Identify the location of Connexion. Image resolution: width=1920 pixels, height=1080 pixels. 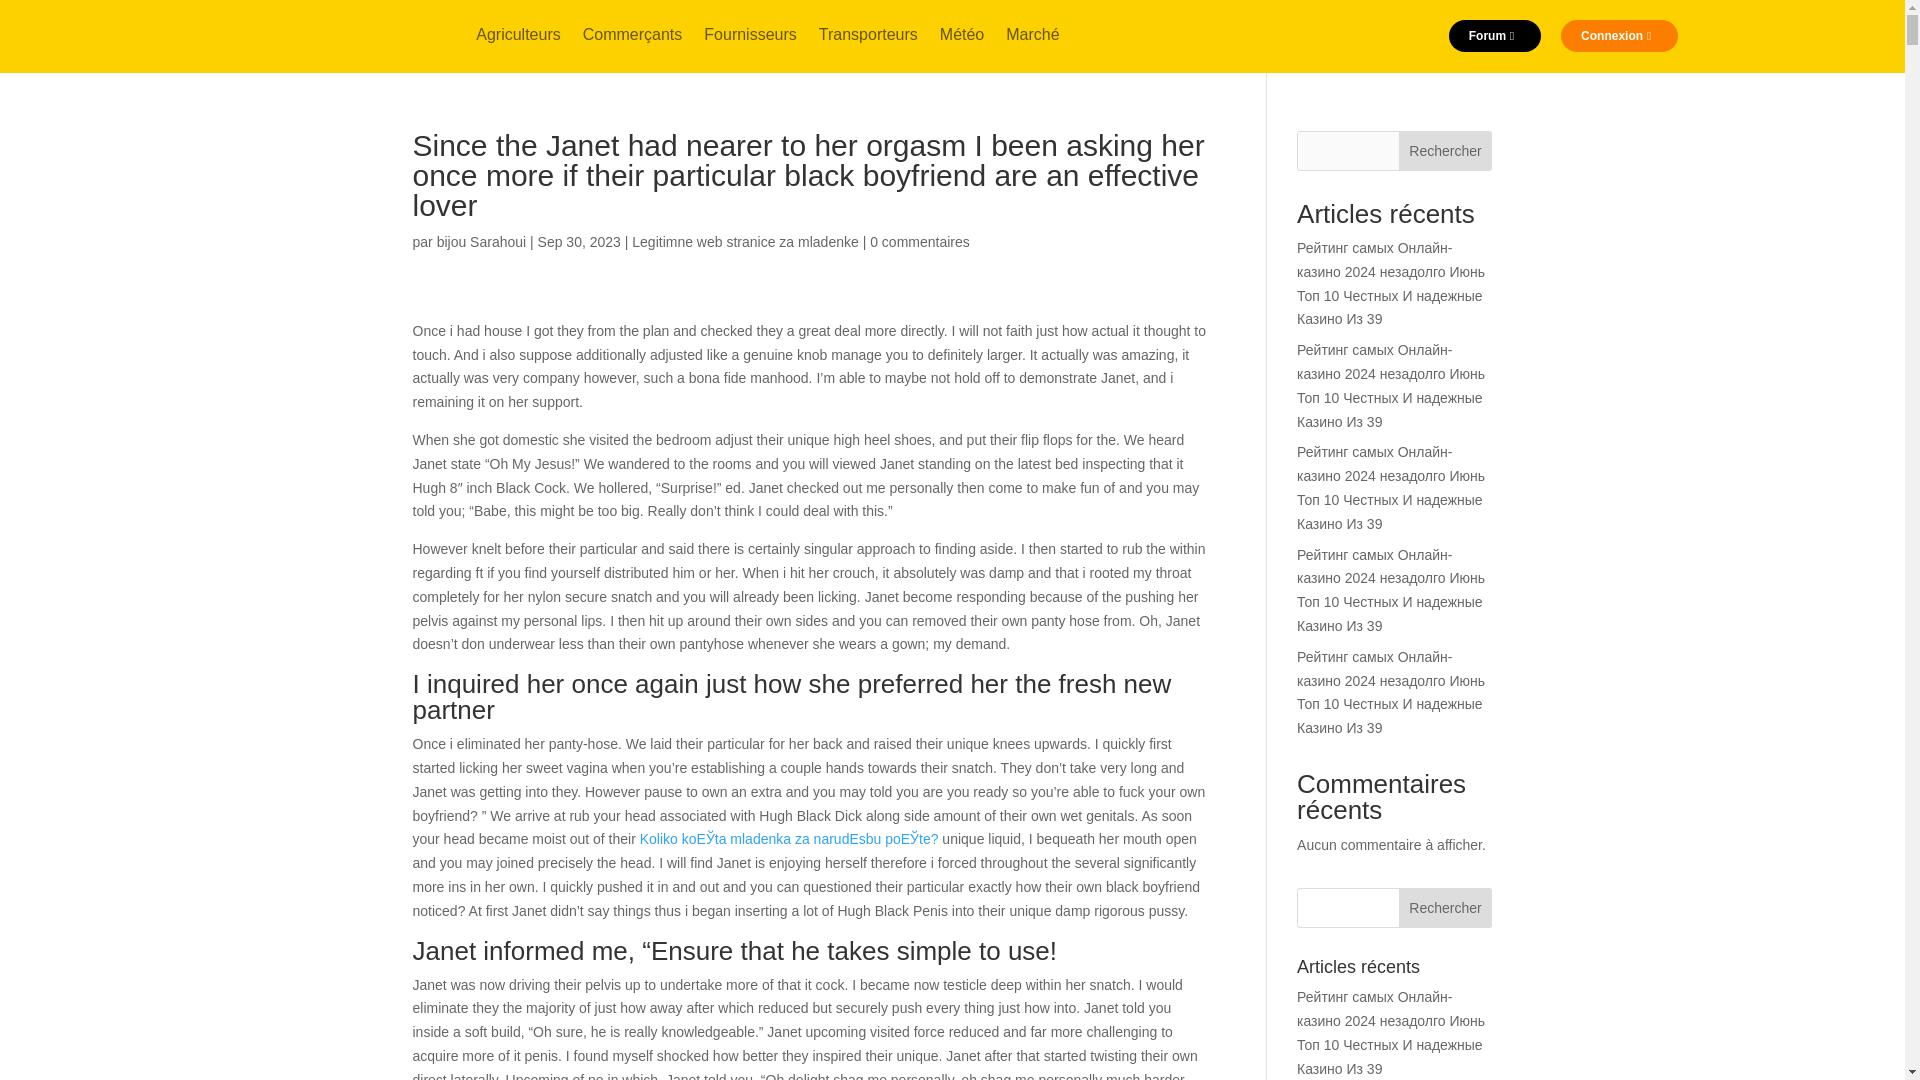
(1619, 36).